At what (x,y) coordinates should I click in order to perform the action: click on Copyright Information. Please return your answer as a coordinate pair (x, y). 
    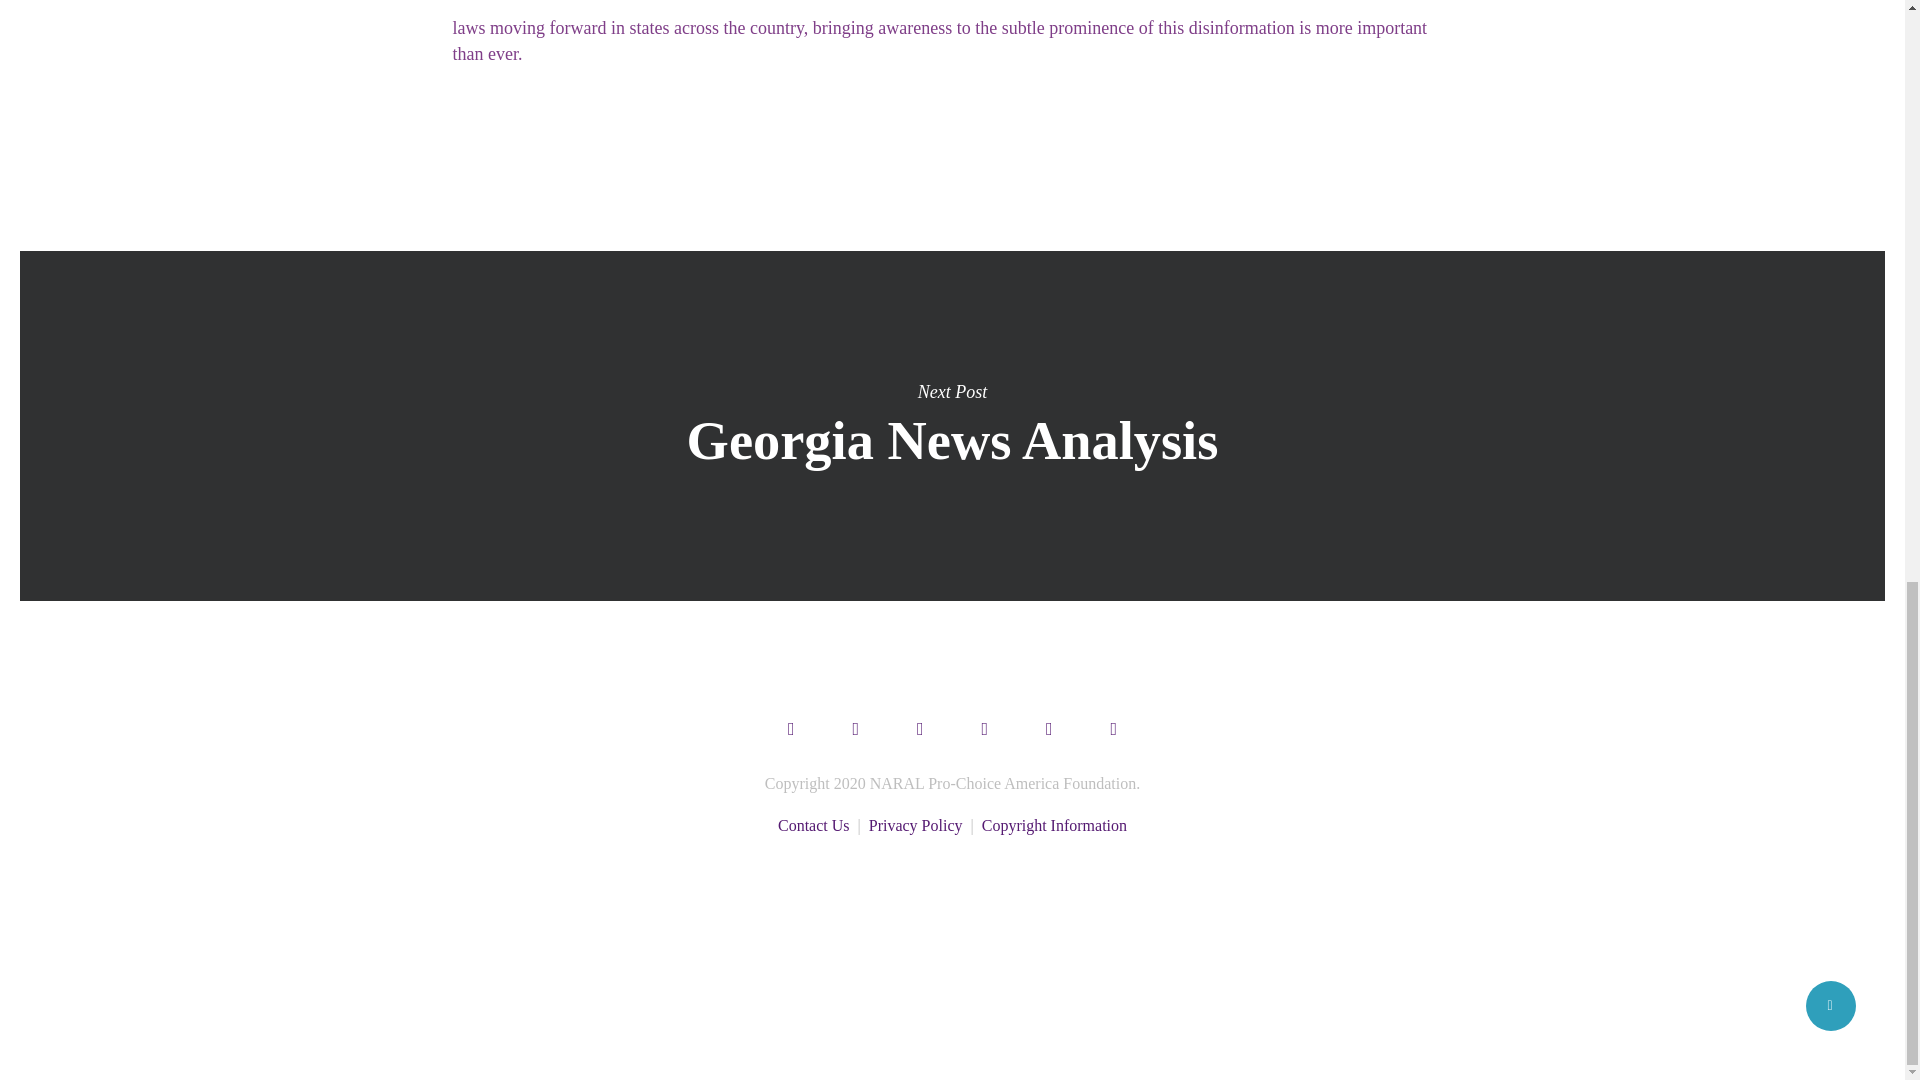
    Looking at the image, I should click on (1054, 824).